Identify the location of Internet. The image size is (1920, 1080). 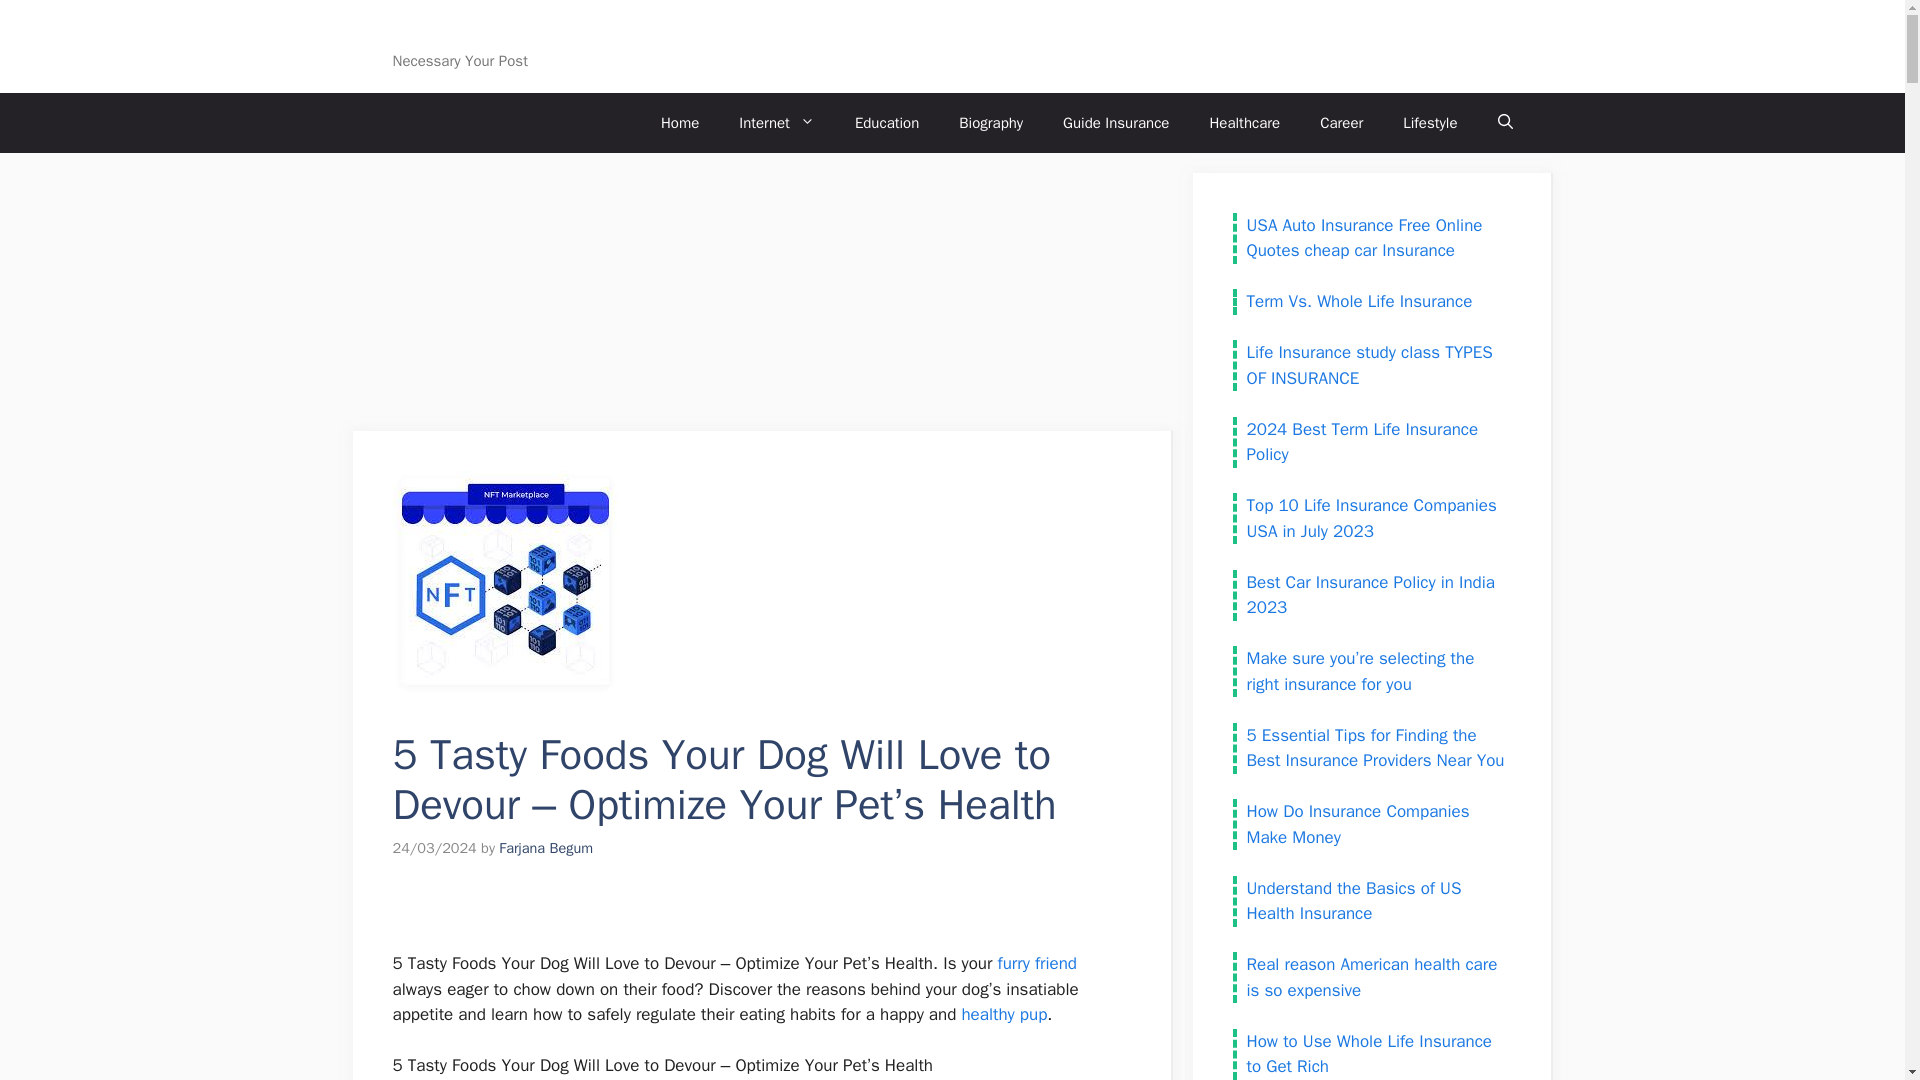
(776, 122).